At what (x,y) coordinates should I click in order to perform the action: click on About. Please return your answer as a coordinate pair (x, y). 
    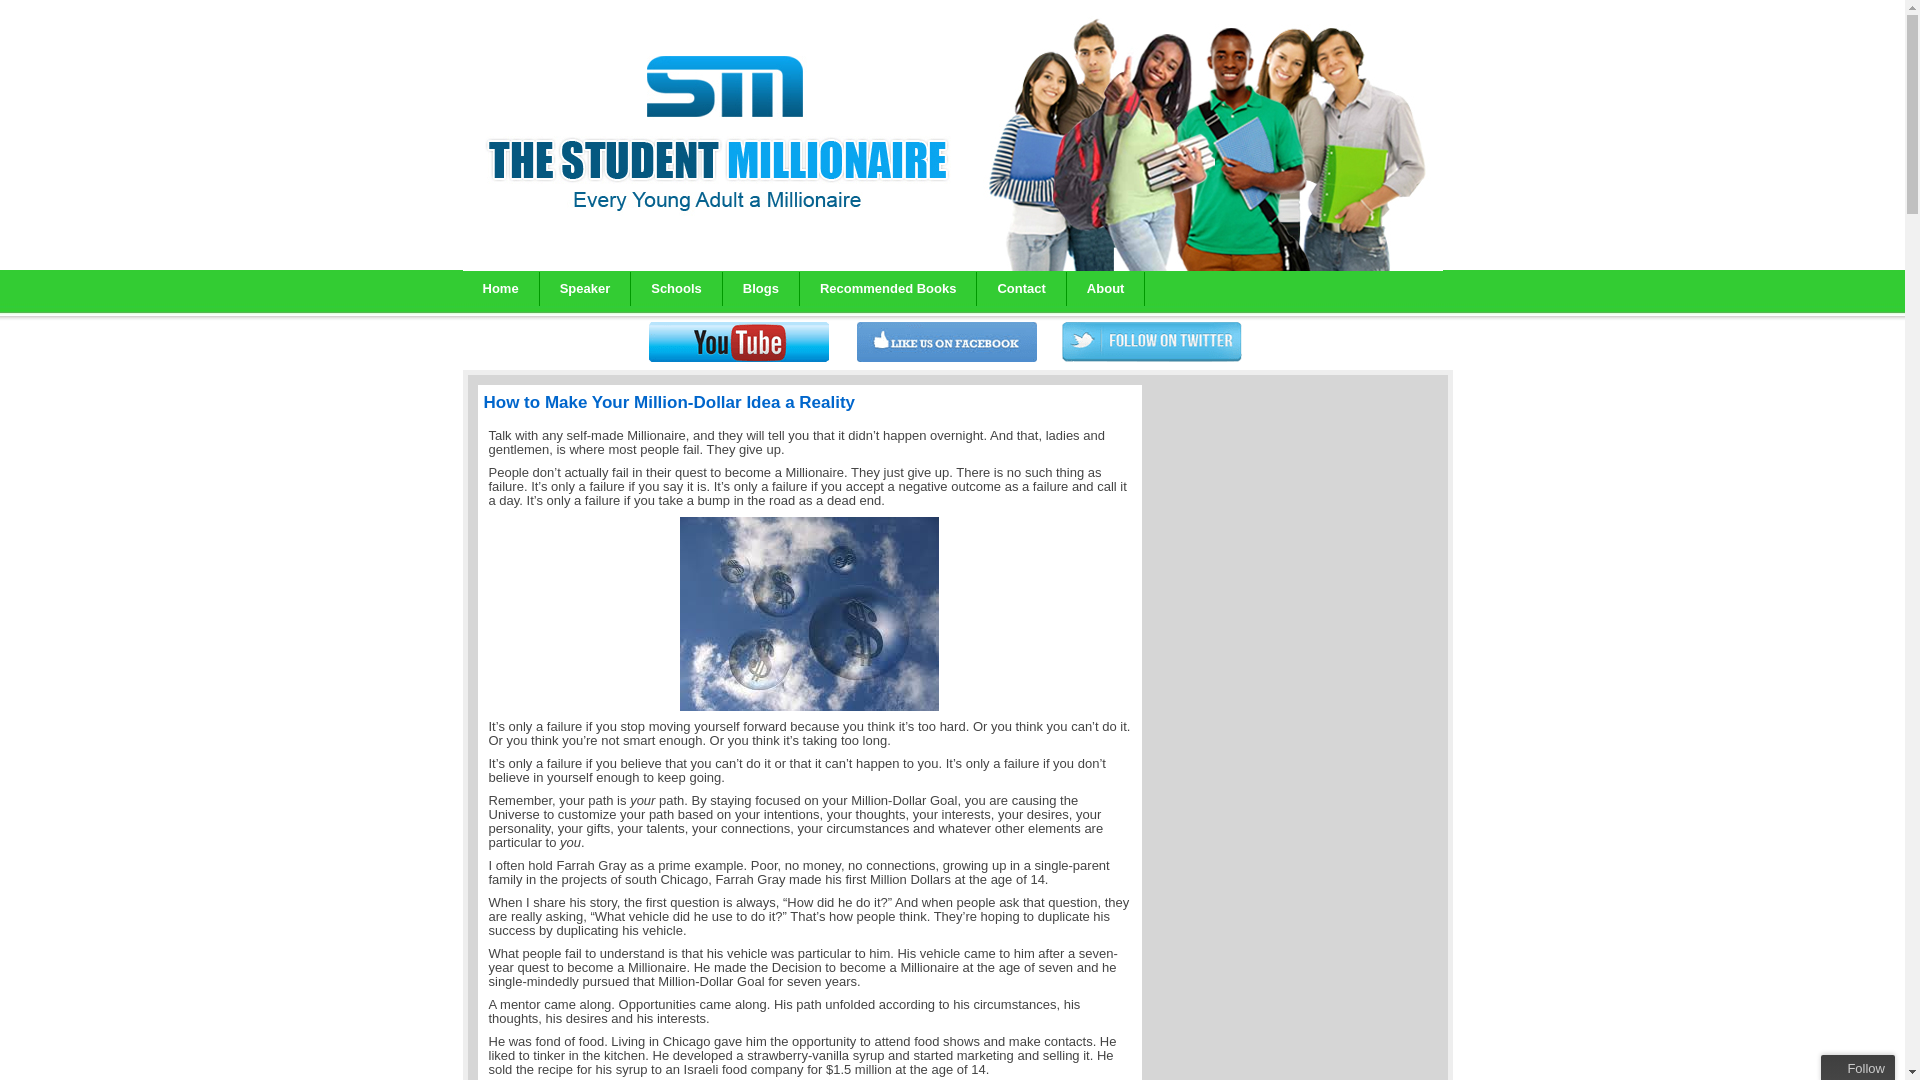
    Looking at the image, I should click on (1106, 288).